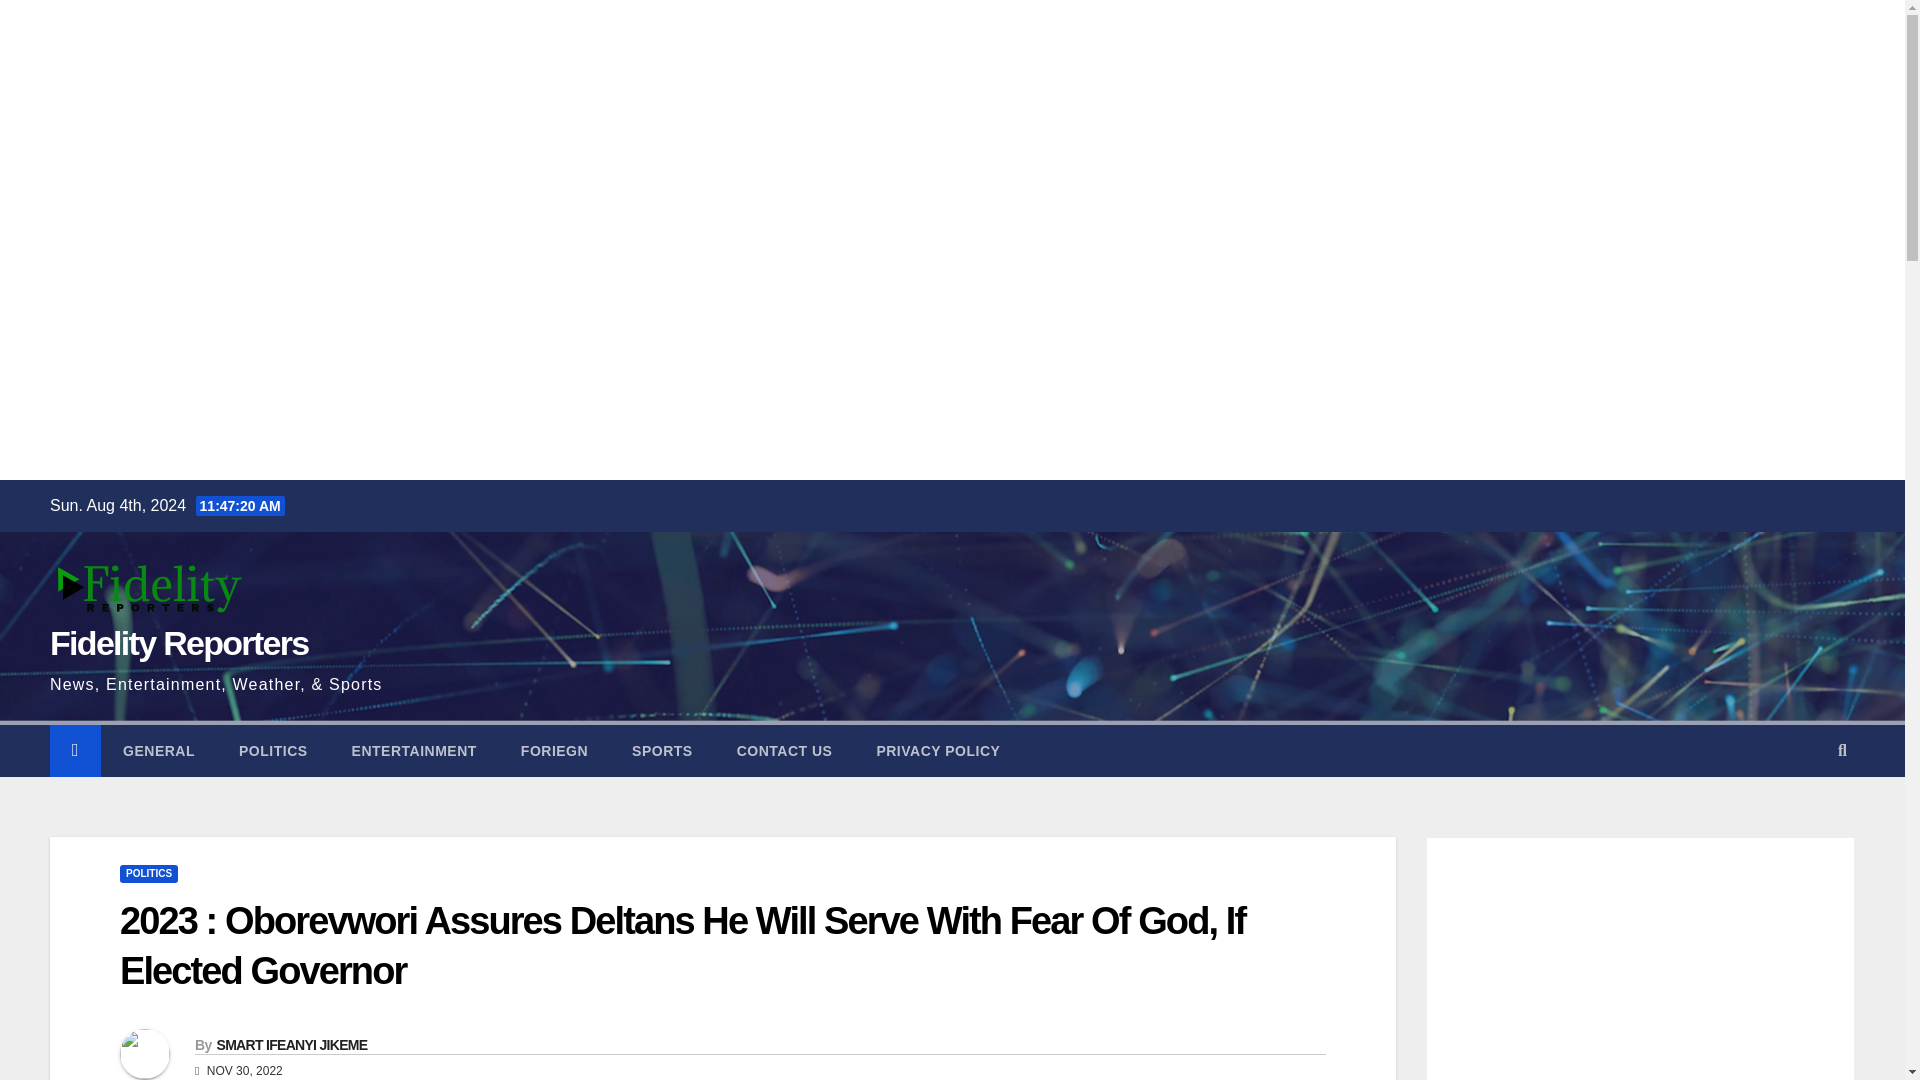  I want to click on GENERAL, so click(158, 750).